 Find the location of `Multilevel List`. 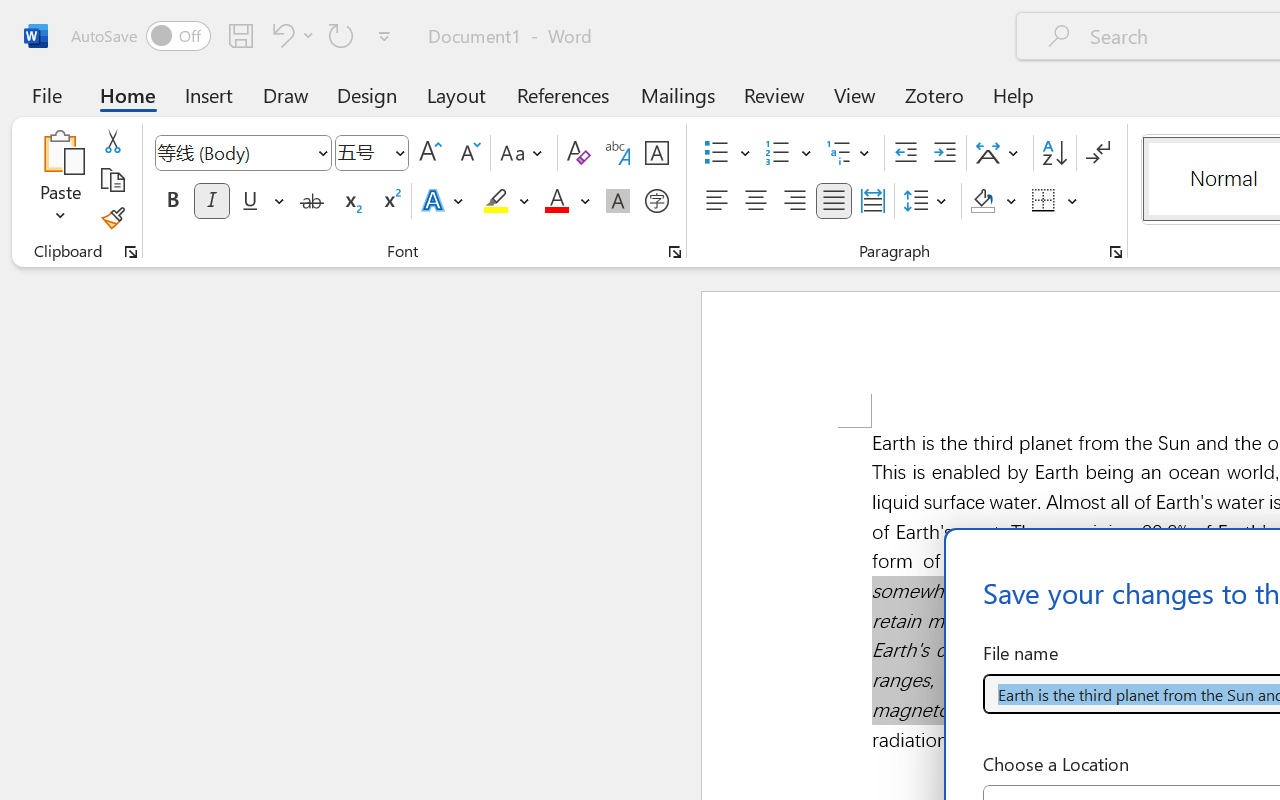

Multilevel List is located at coordinates (850, 153).